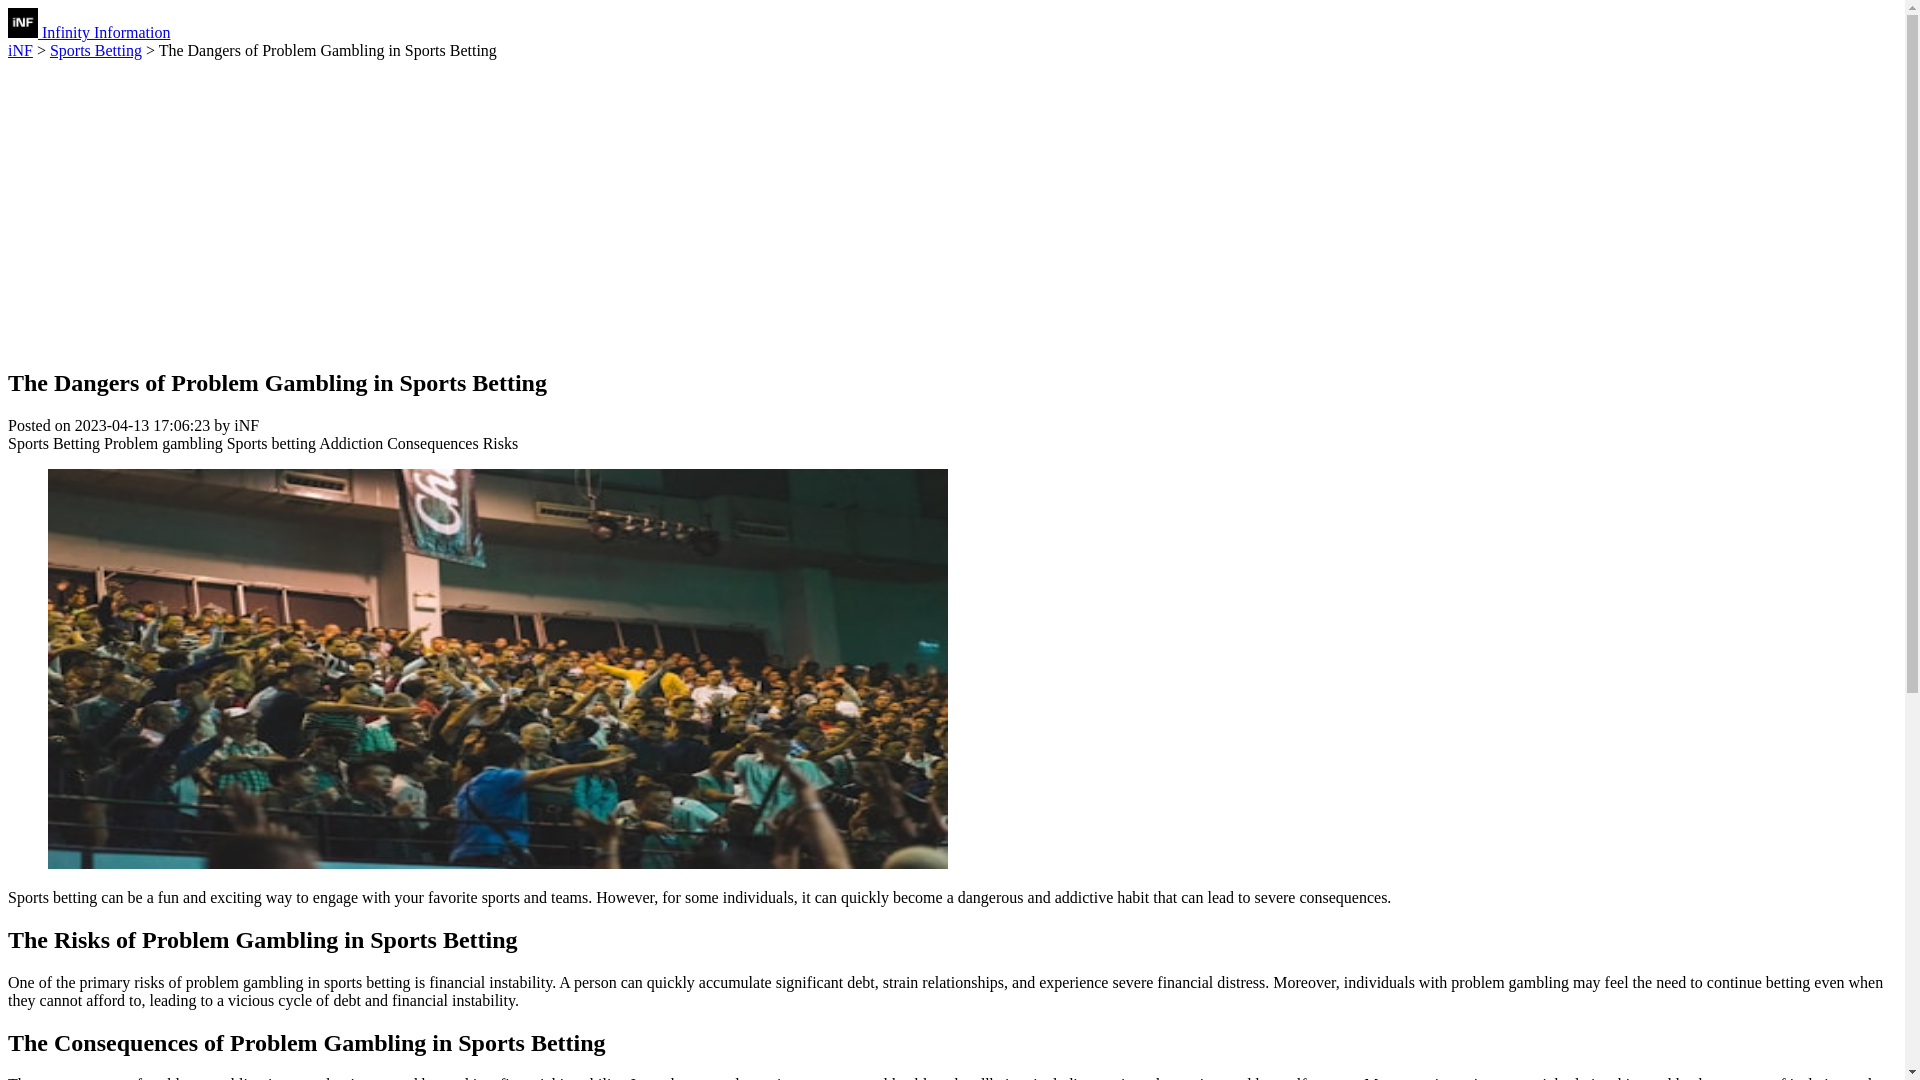  Describe the element at coordinates (53, 444) in the screenshot. I see `Sports Betting` at that location.